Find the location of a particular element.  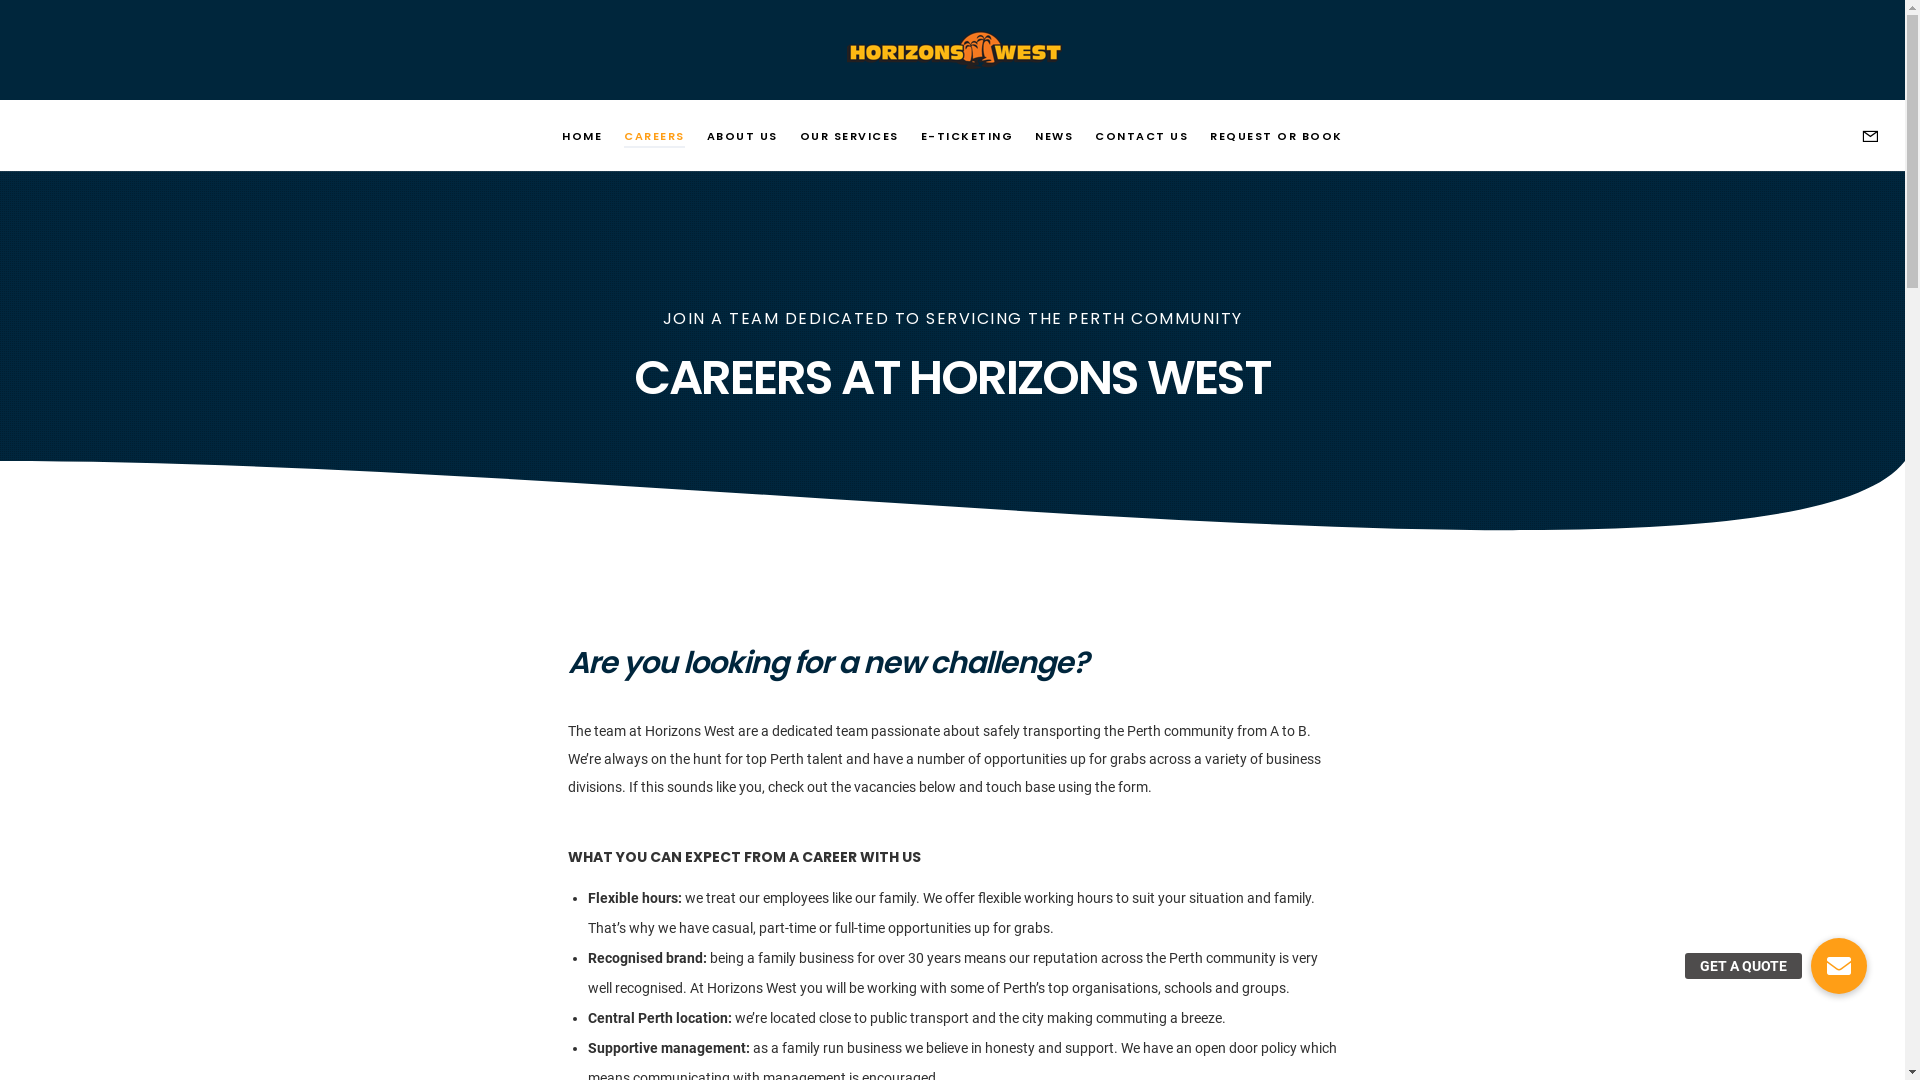

CAREERS is located at coordinates (654, 136).